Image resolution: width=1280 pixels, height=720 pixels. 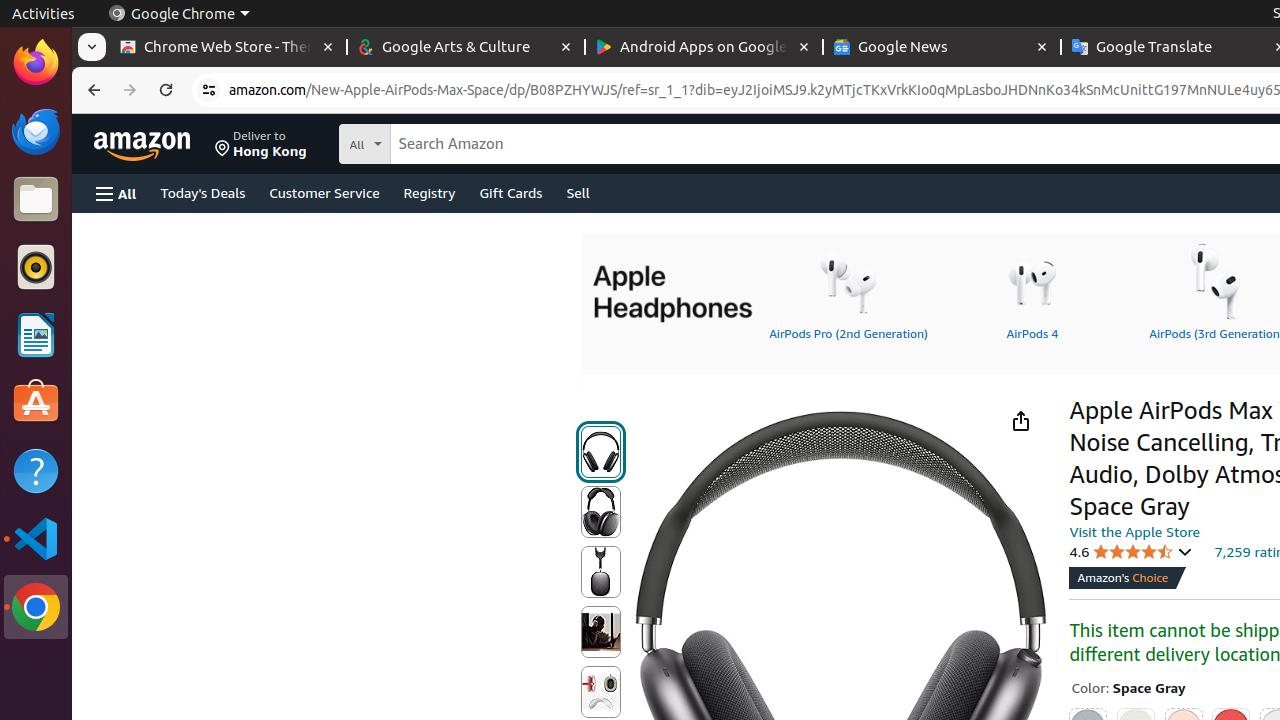 What do you see at coordinates (466, 48) in the screenshot?
I see `Google Arts & Culture - Memory usage - 57.6 MB` at bounding box center [466, 48].